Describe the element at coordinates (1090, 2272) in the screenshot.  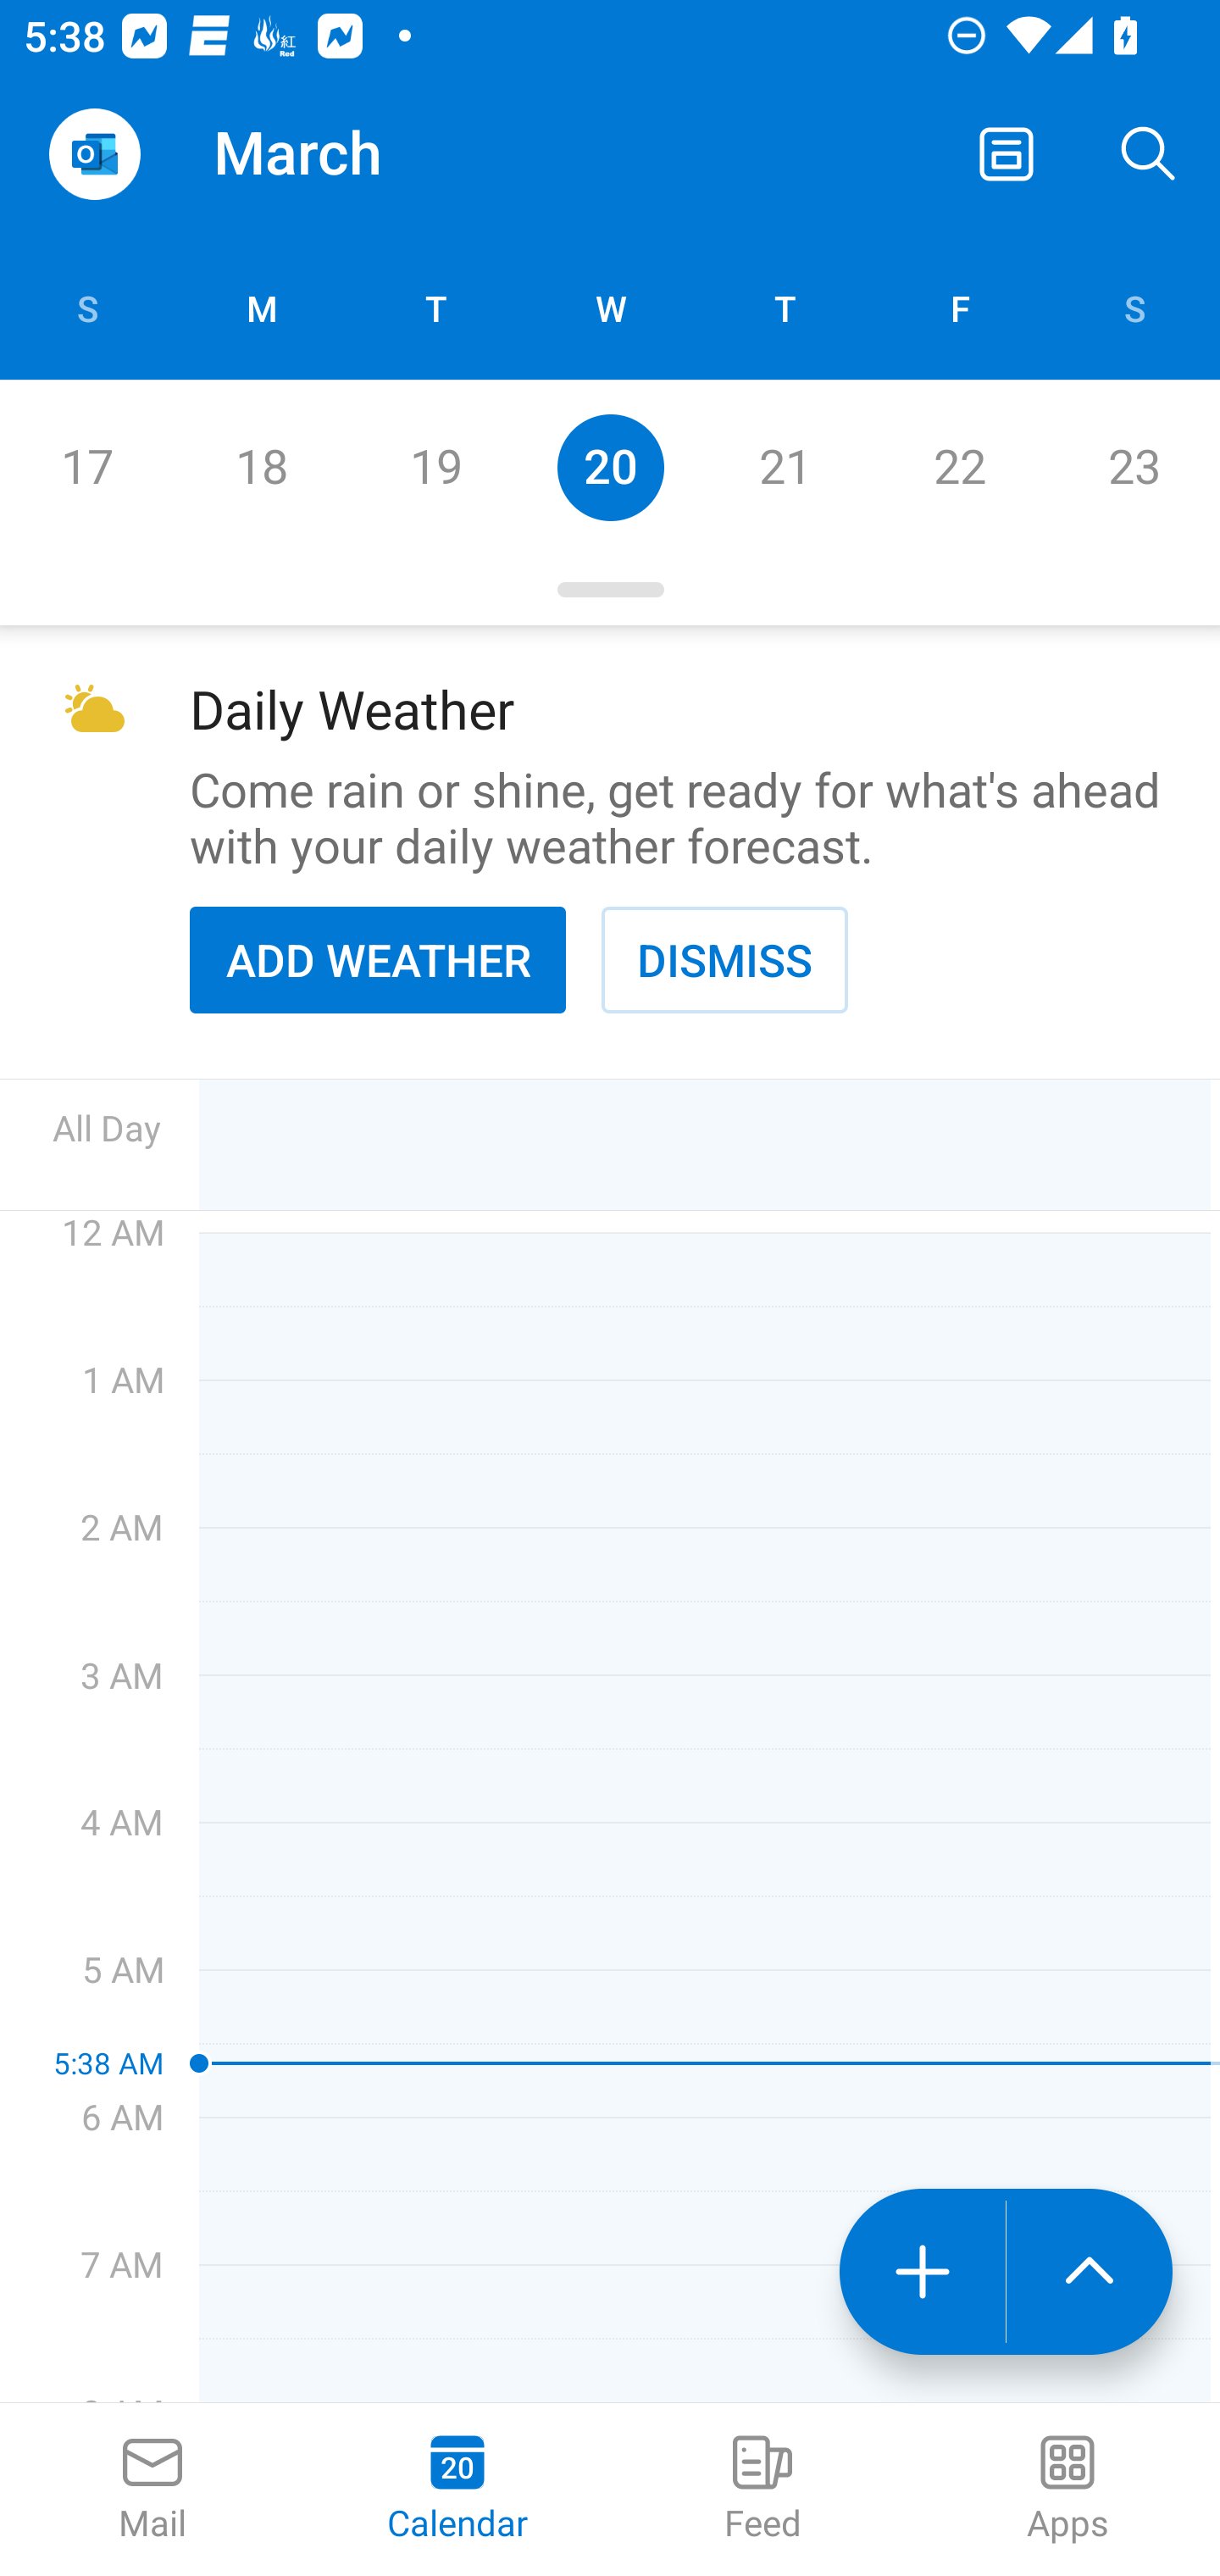
I see `launch the extended action menu` at that location.